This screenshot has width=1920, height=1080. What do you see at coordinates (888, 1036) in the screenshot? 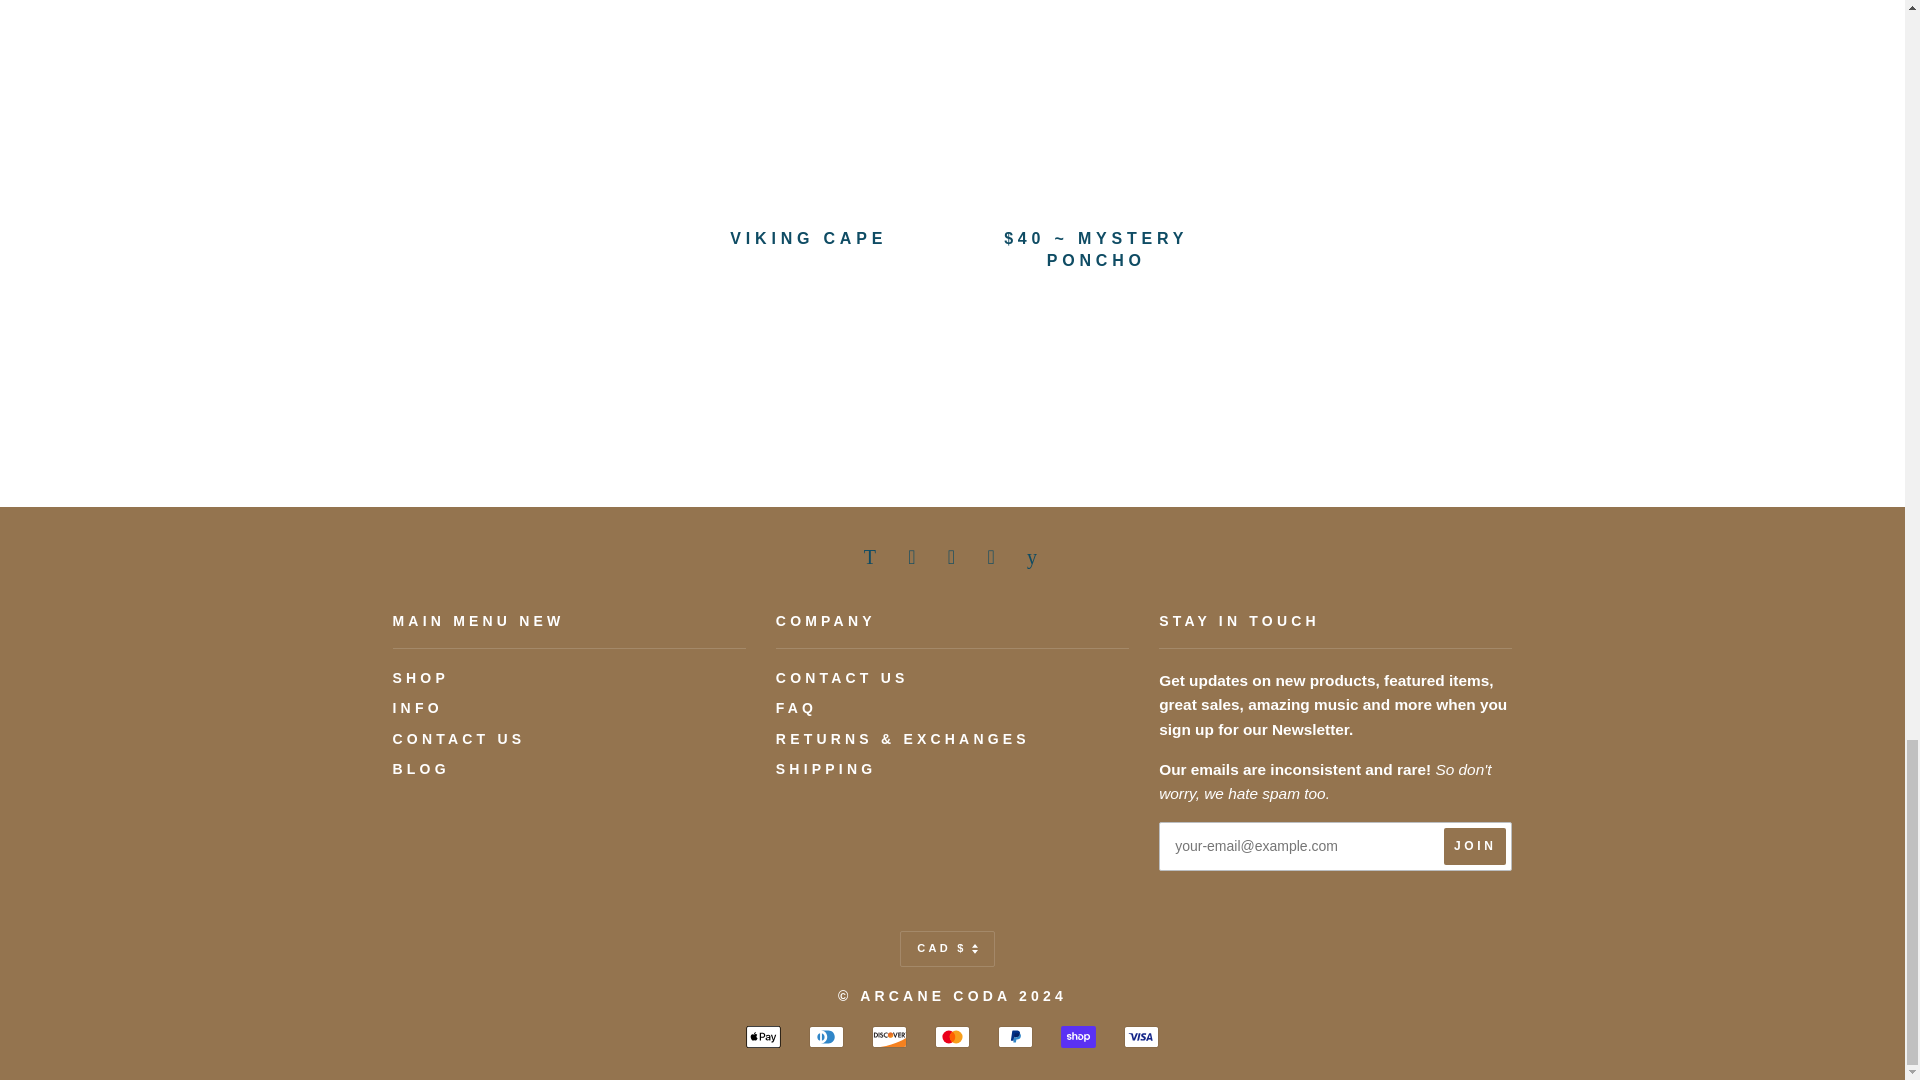
I see `DISCOVER` at bounding box center [888, 1036].